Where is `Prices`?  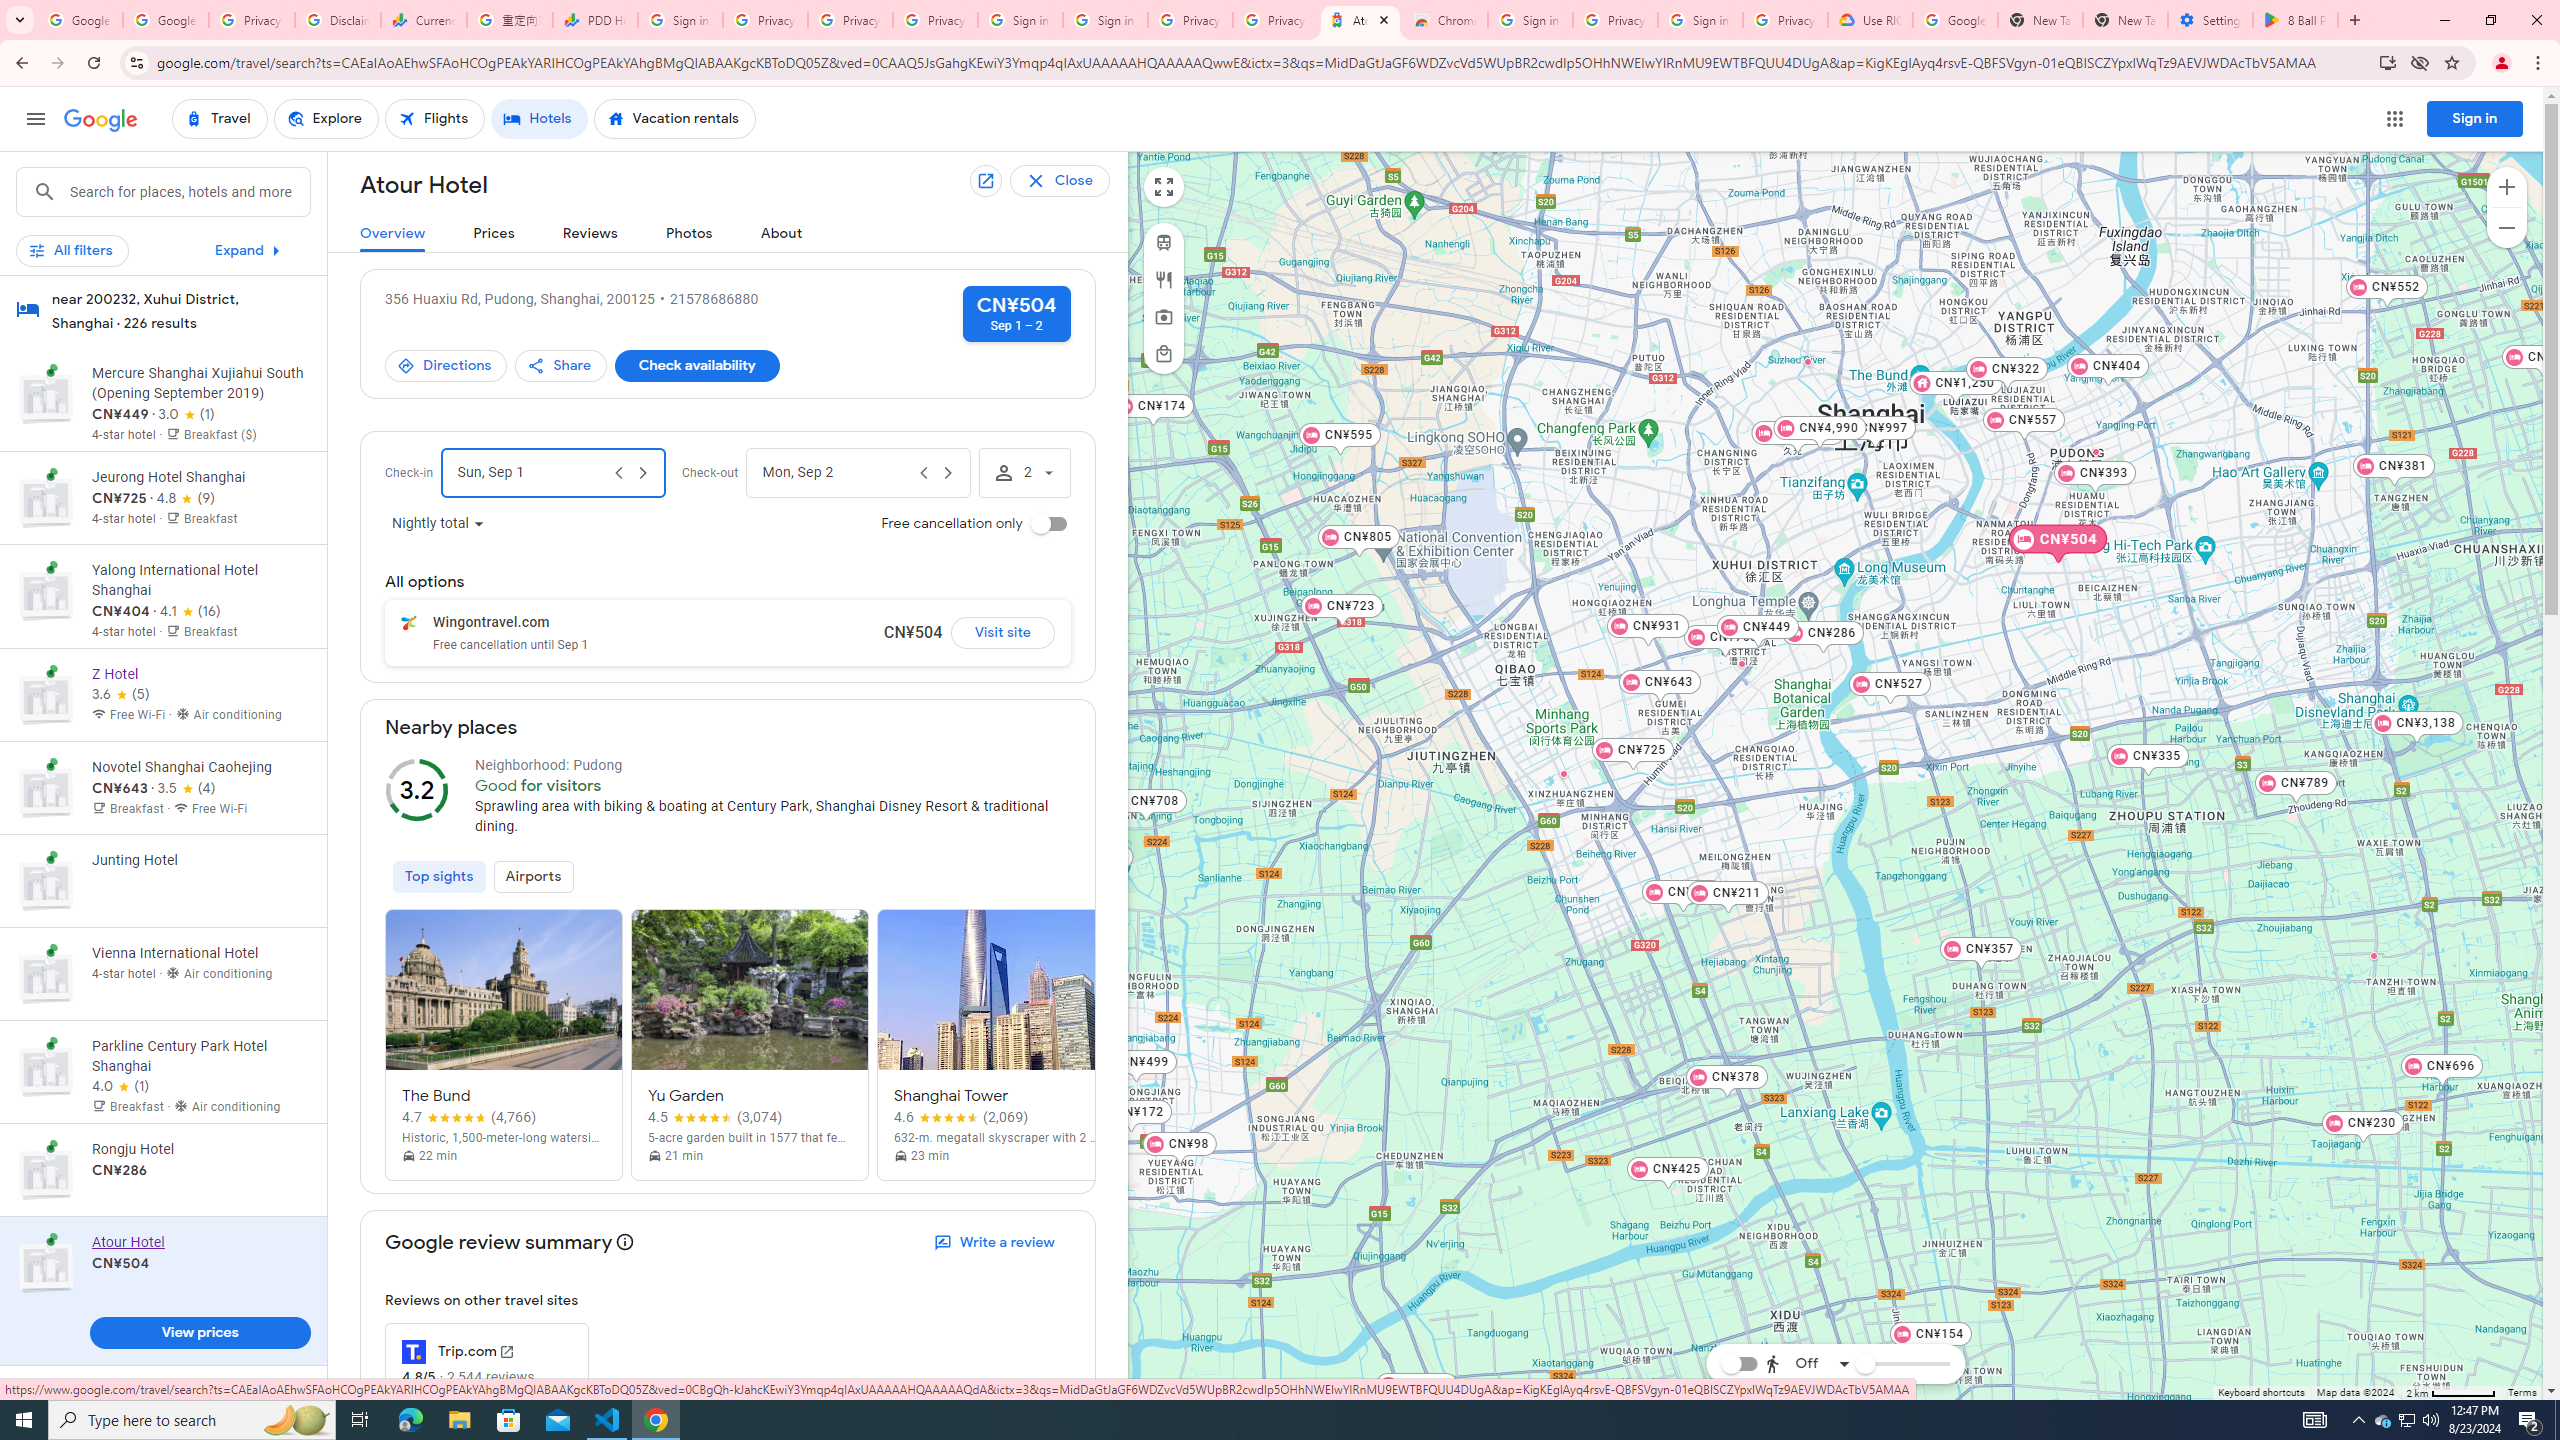
Prices is located at coordinates (494, 234).